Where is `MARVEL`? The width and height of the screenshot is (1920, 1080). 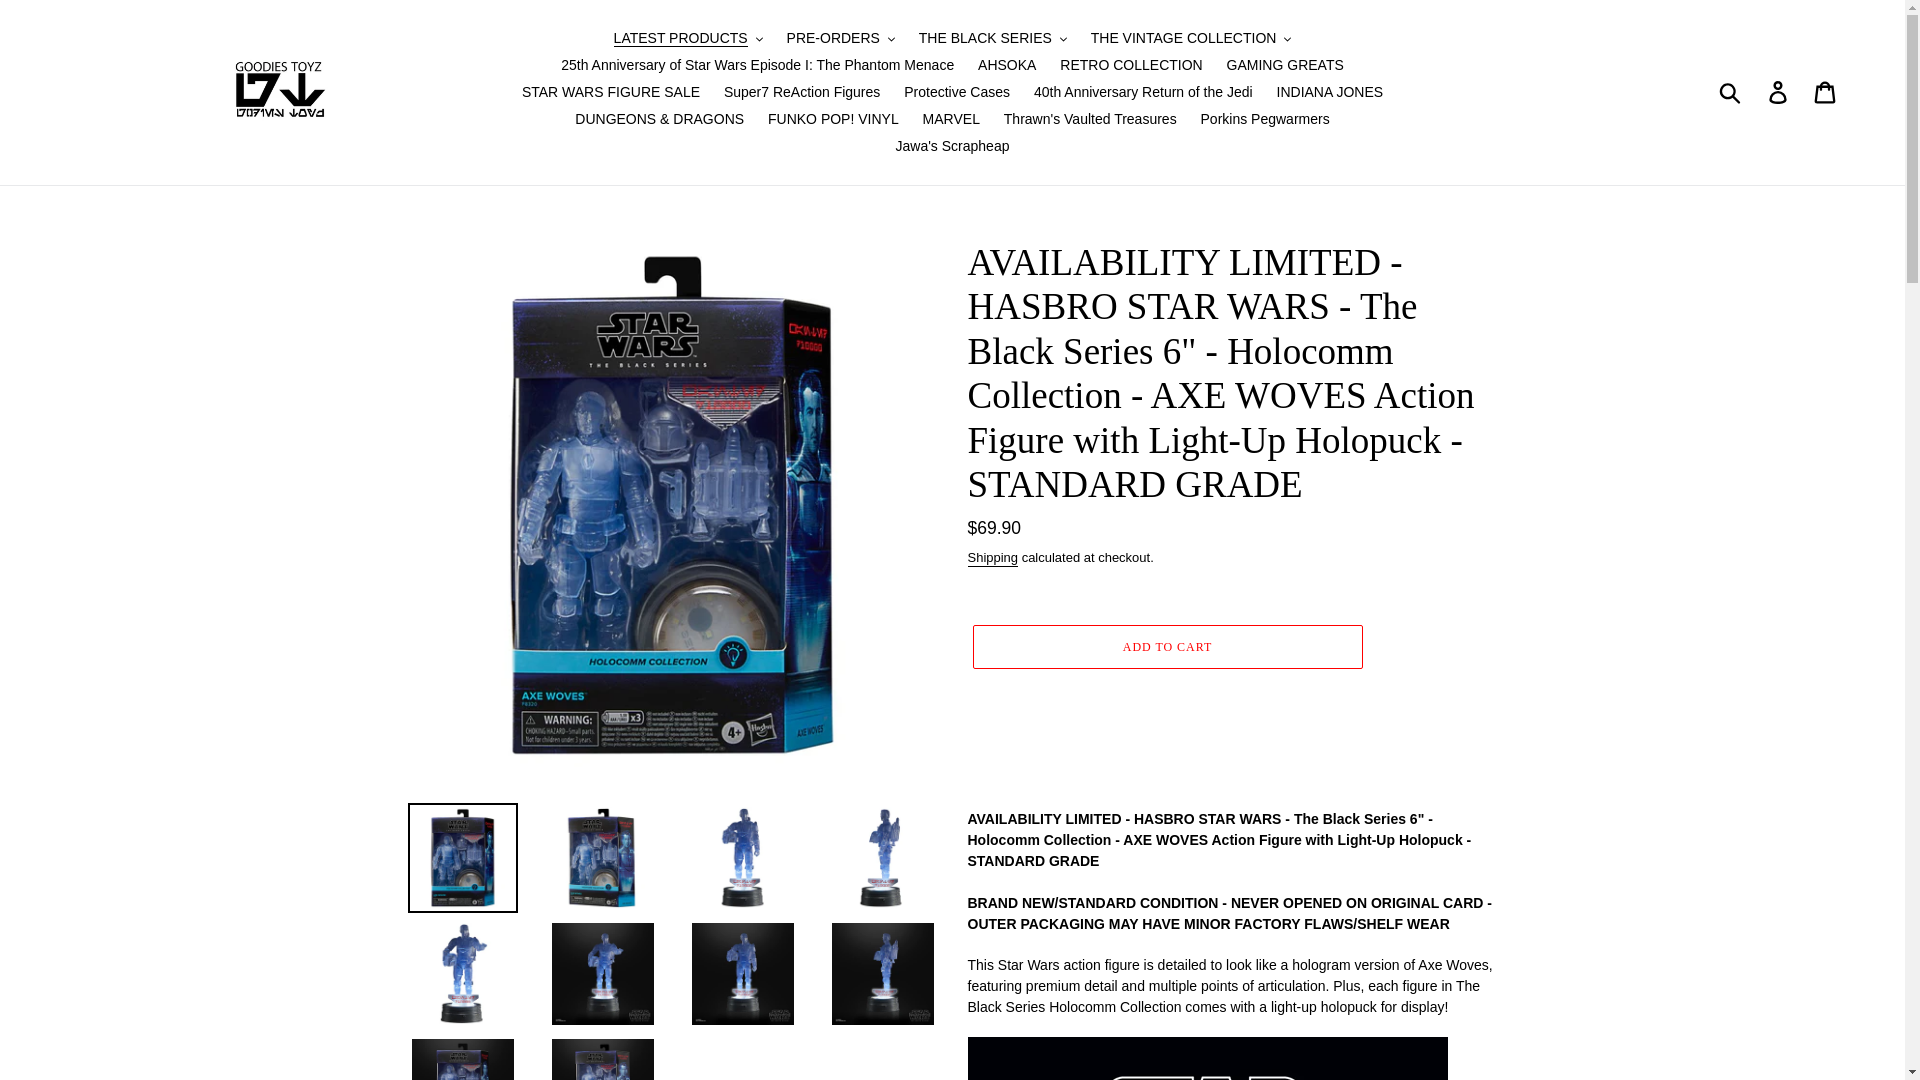
MARVEL is located at coordinates (952, 118).